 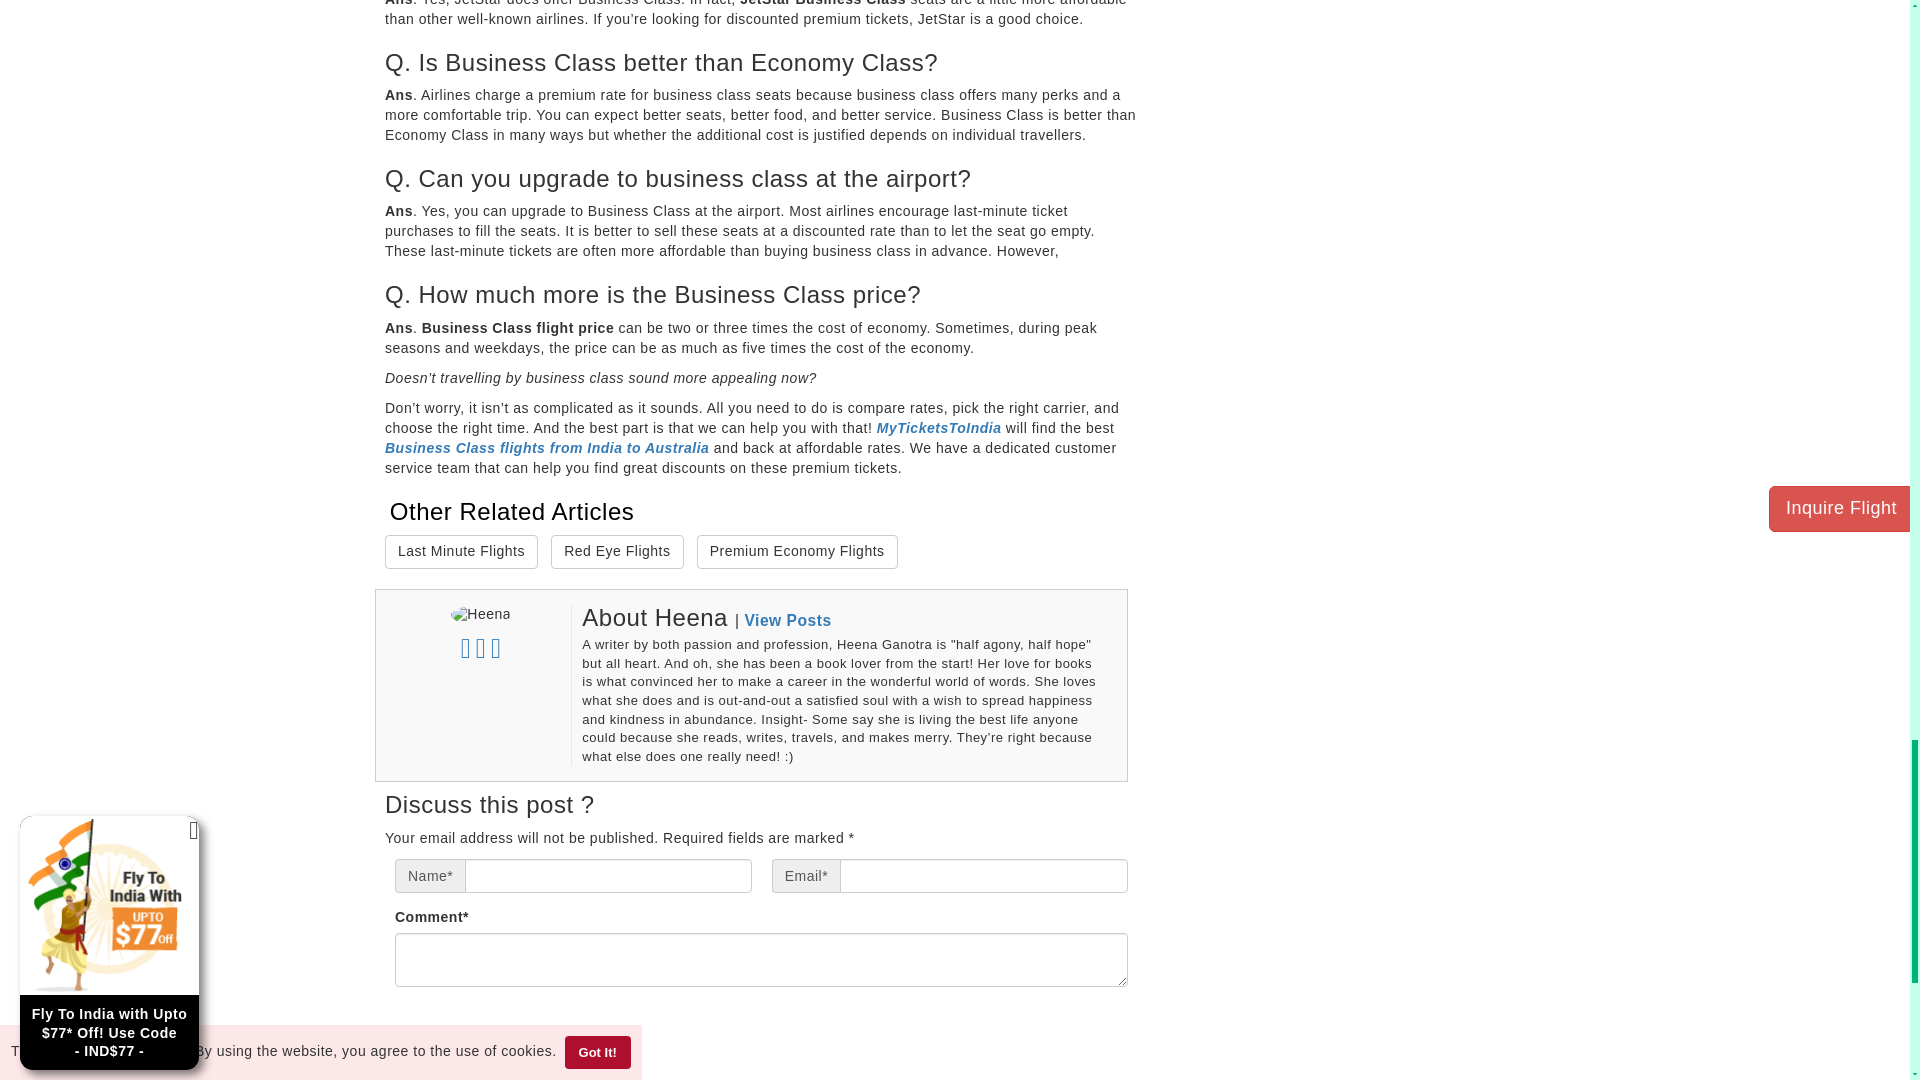 I want to click on Post Comment, so click(x=1078, y=1018).